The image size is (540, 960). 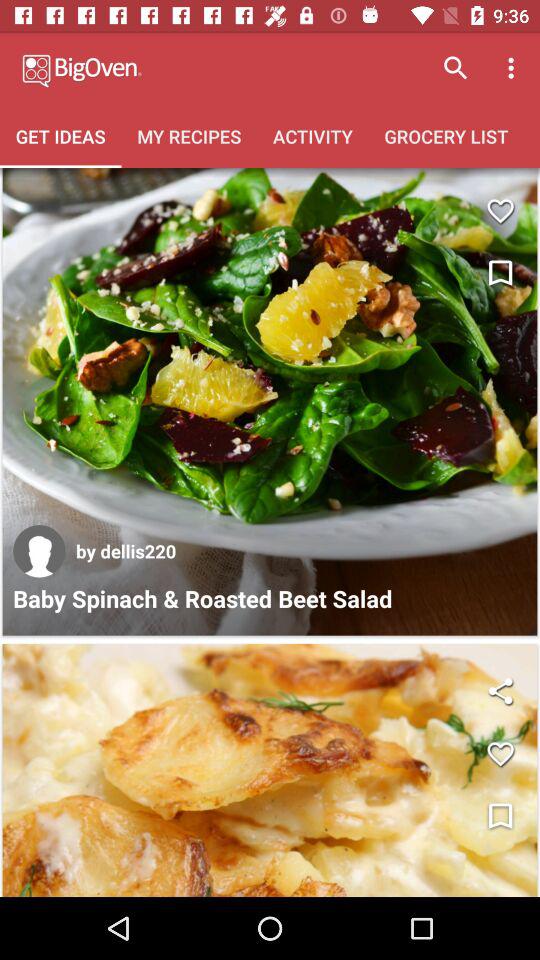 I want to click on press icon above baby spinach roasted icon, so click(x=39, y=551).